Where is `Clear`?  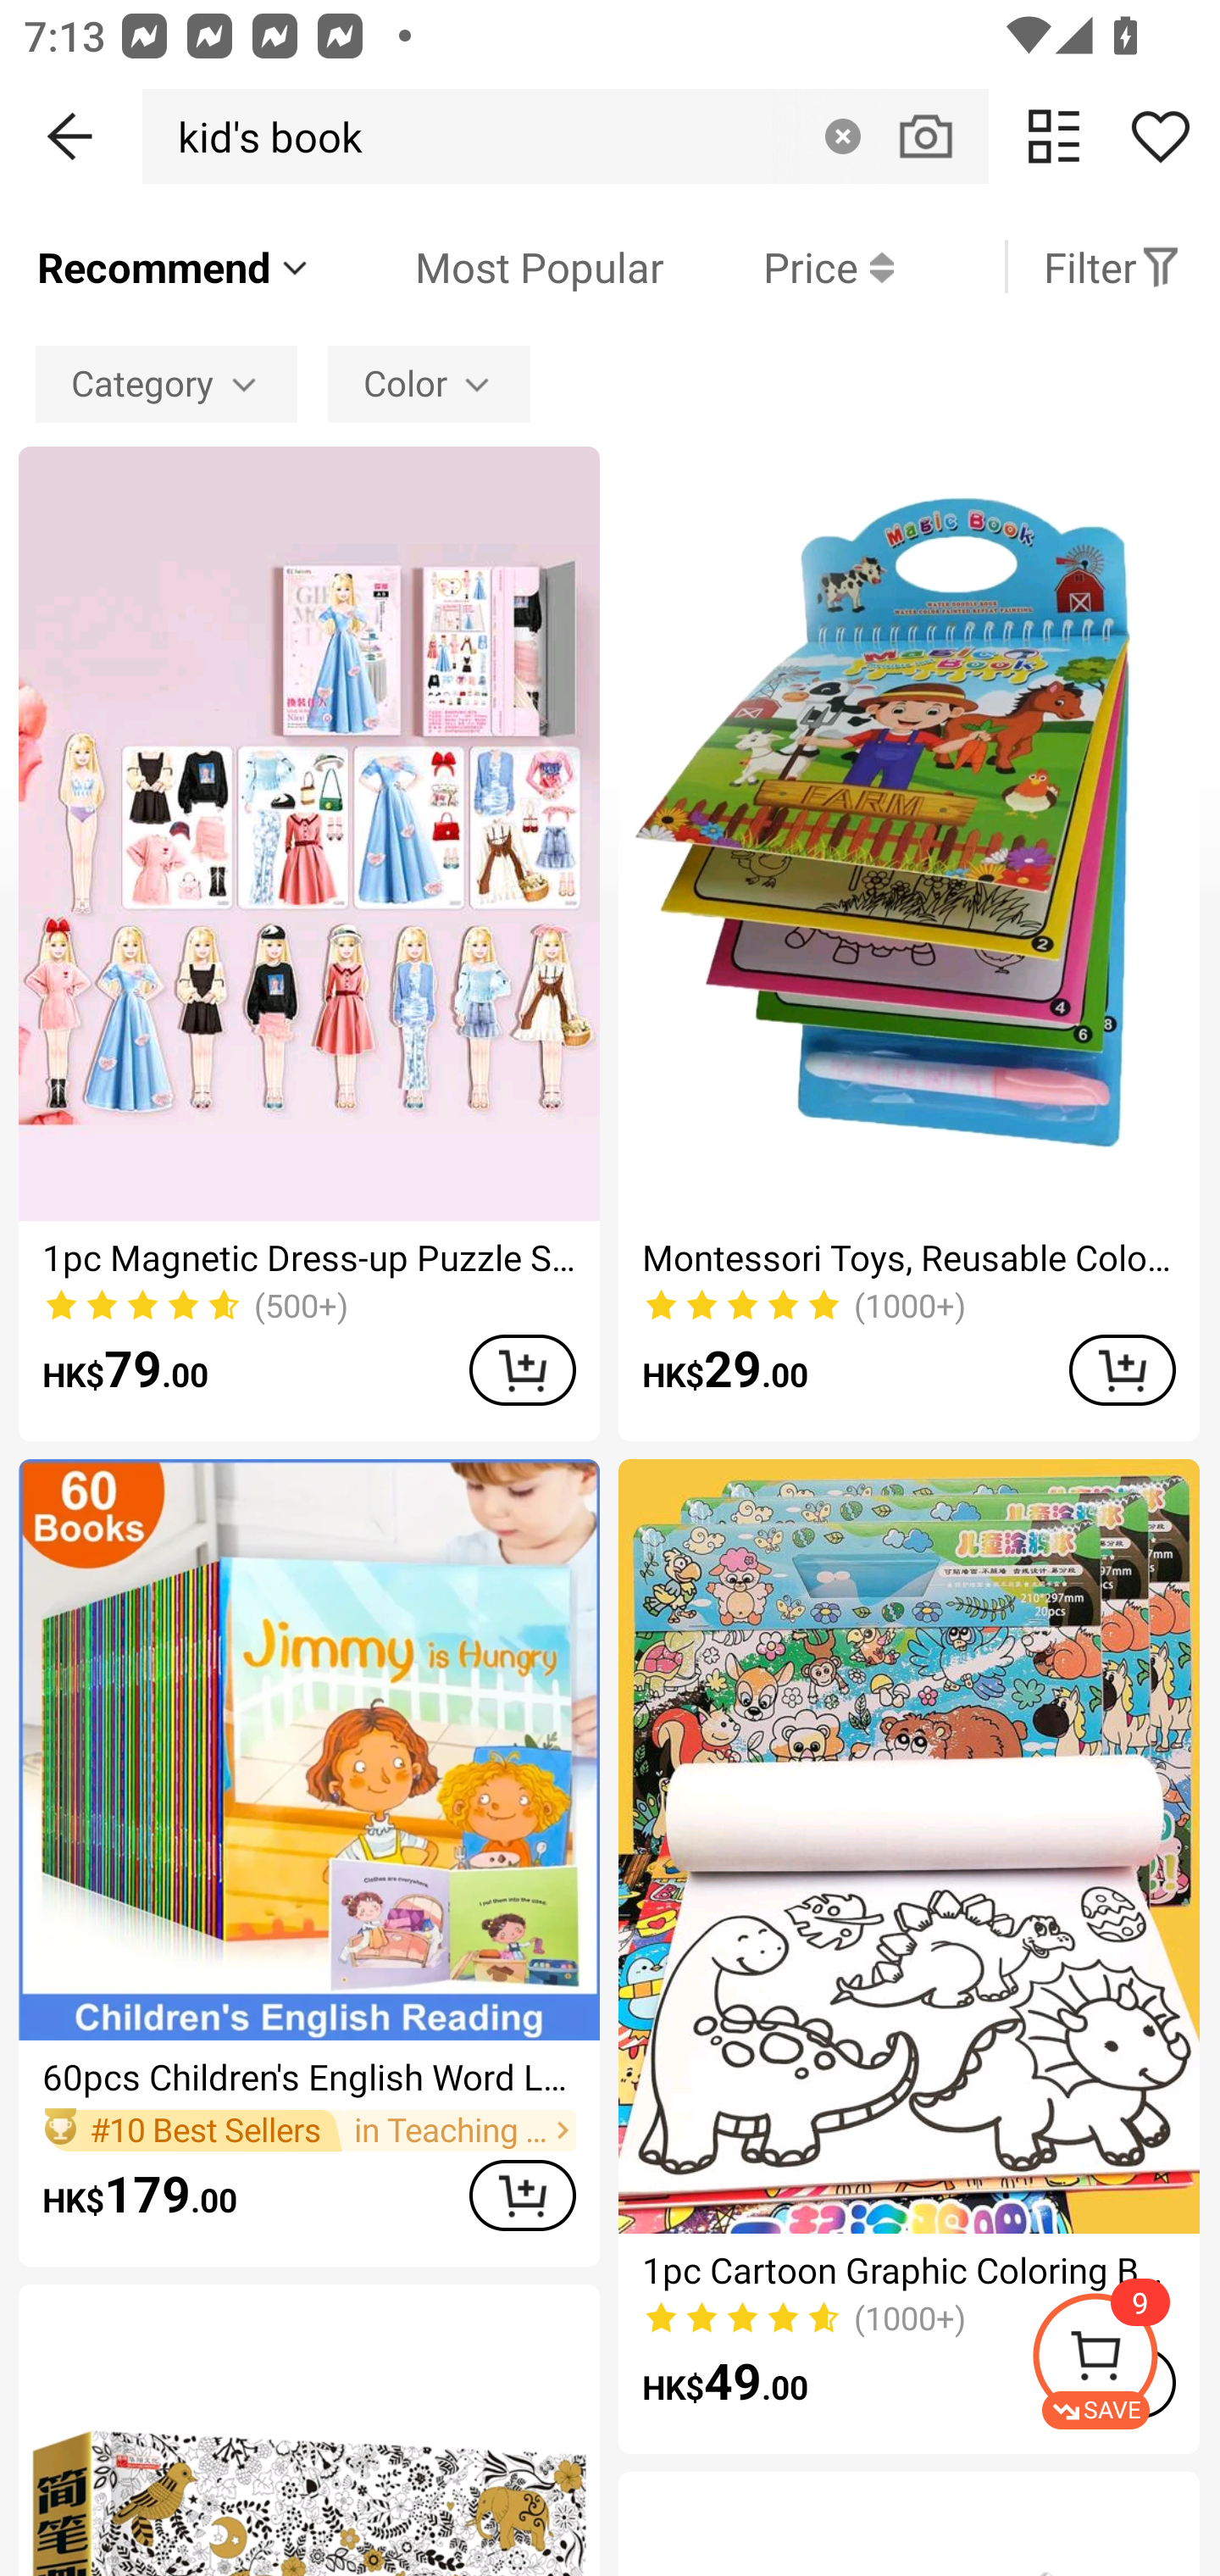 Clear is located at coordinates (842, 136).